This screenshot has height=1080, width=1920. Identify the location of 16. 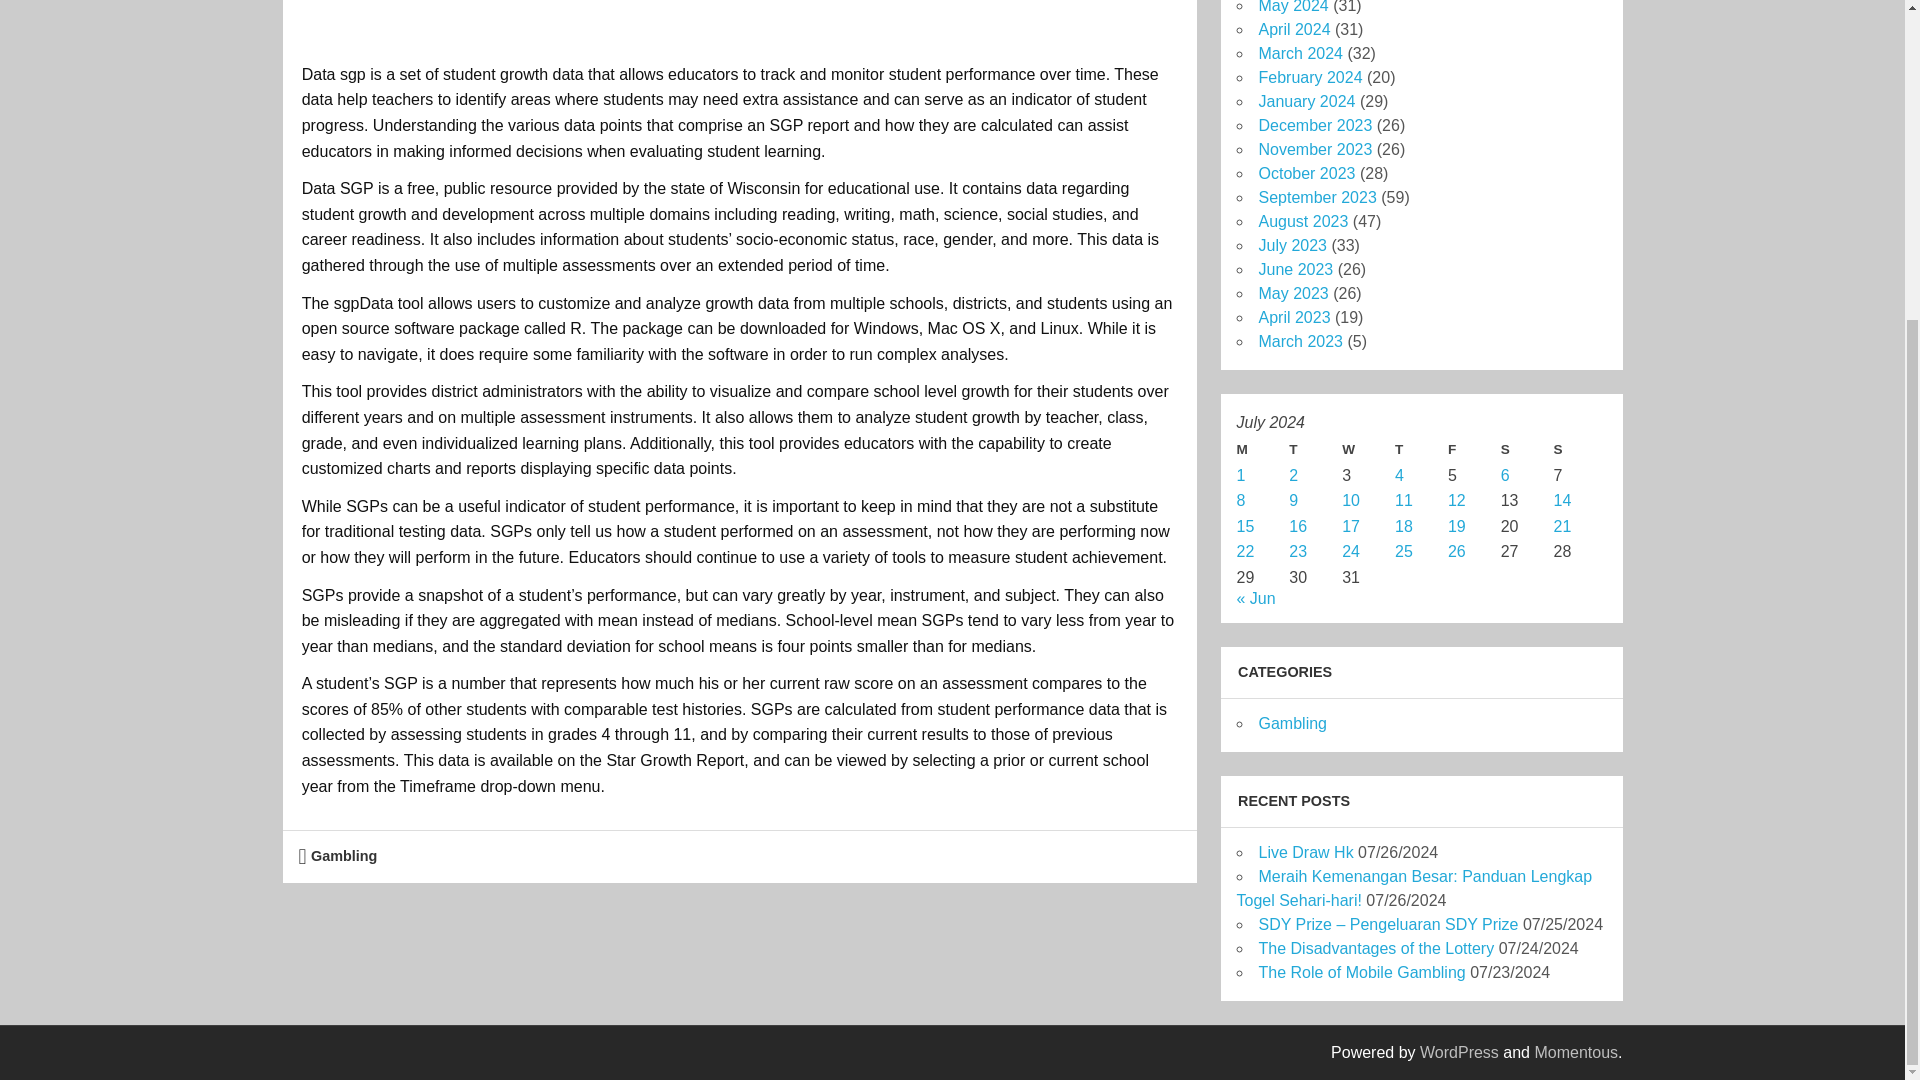
(1298, 526).